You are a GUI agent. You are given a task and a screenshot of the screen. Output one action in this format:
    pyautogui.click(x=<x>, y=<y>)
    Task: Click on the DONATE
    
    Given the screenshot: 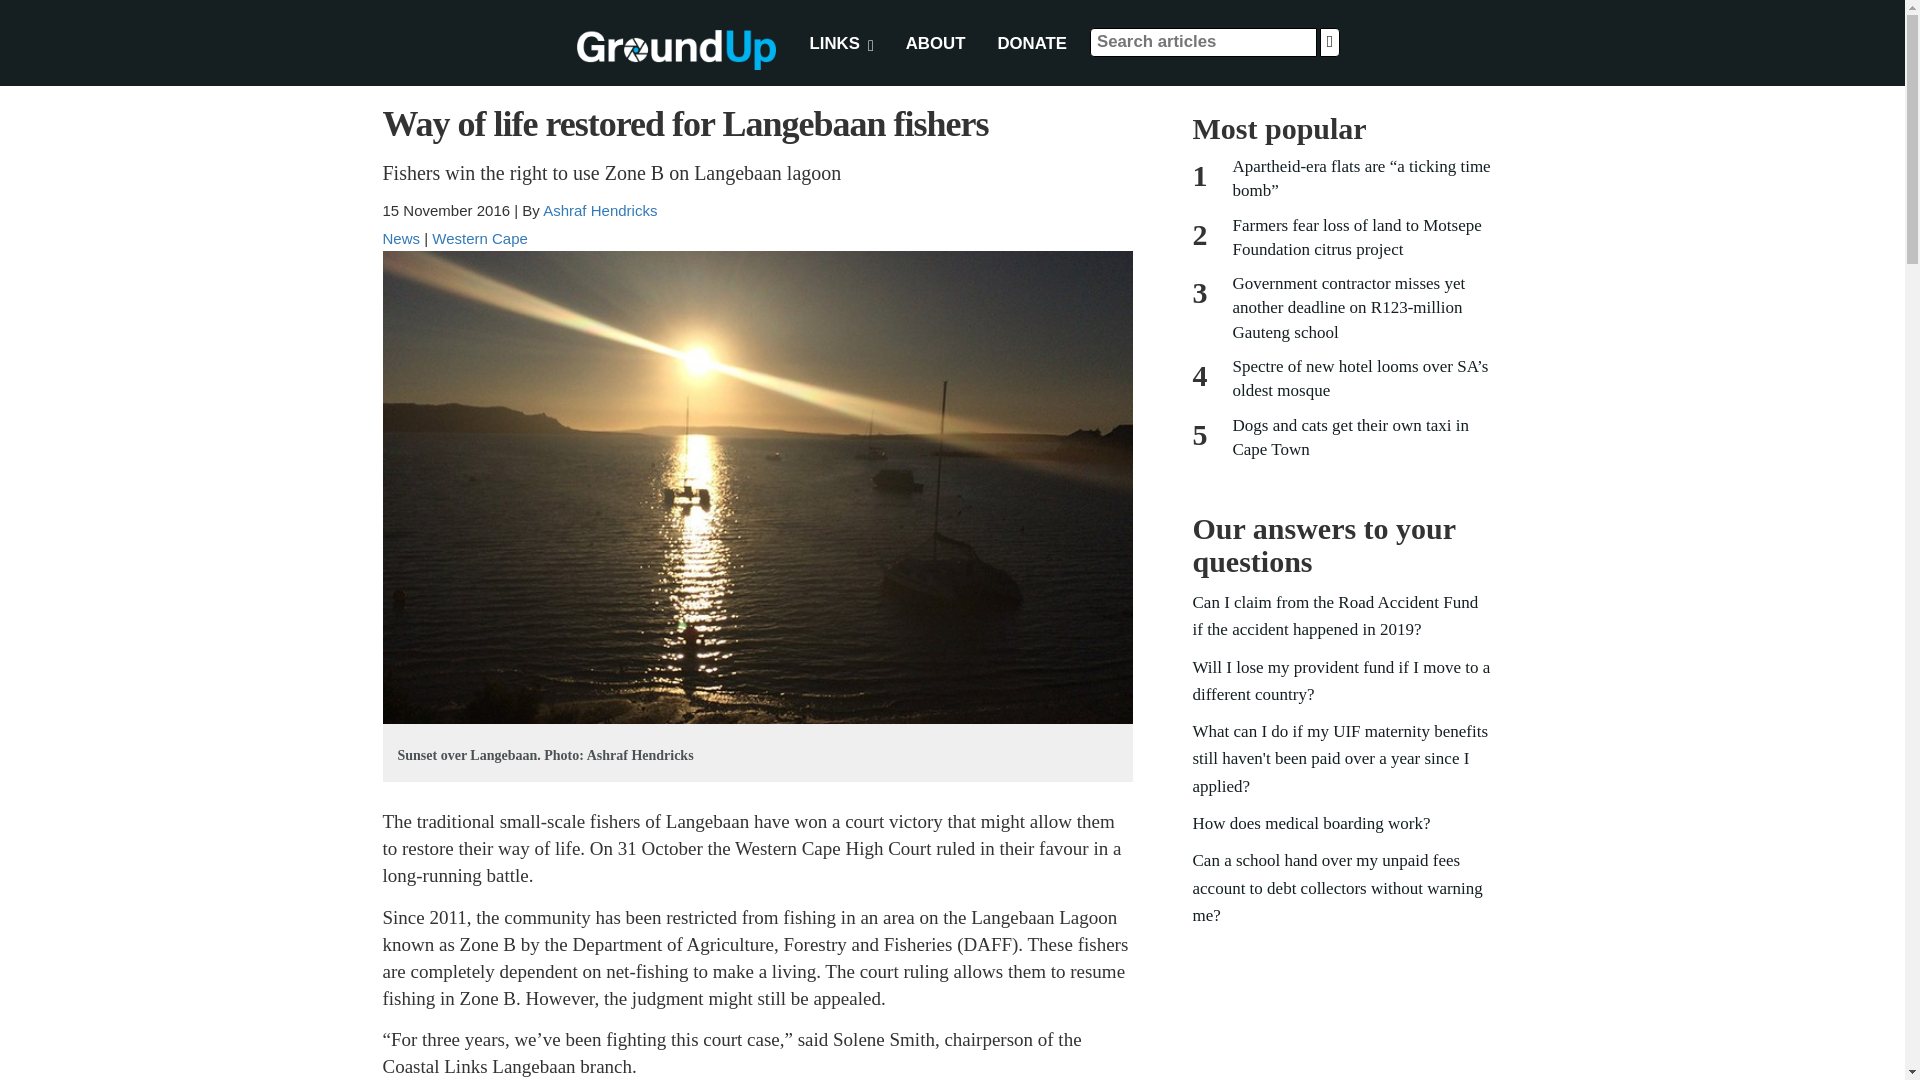 What is the action you would take?
    pyautogui.click(x=1032, y=43)
    